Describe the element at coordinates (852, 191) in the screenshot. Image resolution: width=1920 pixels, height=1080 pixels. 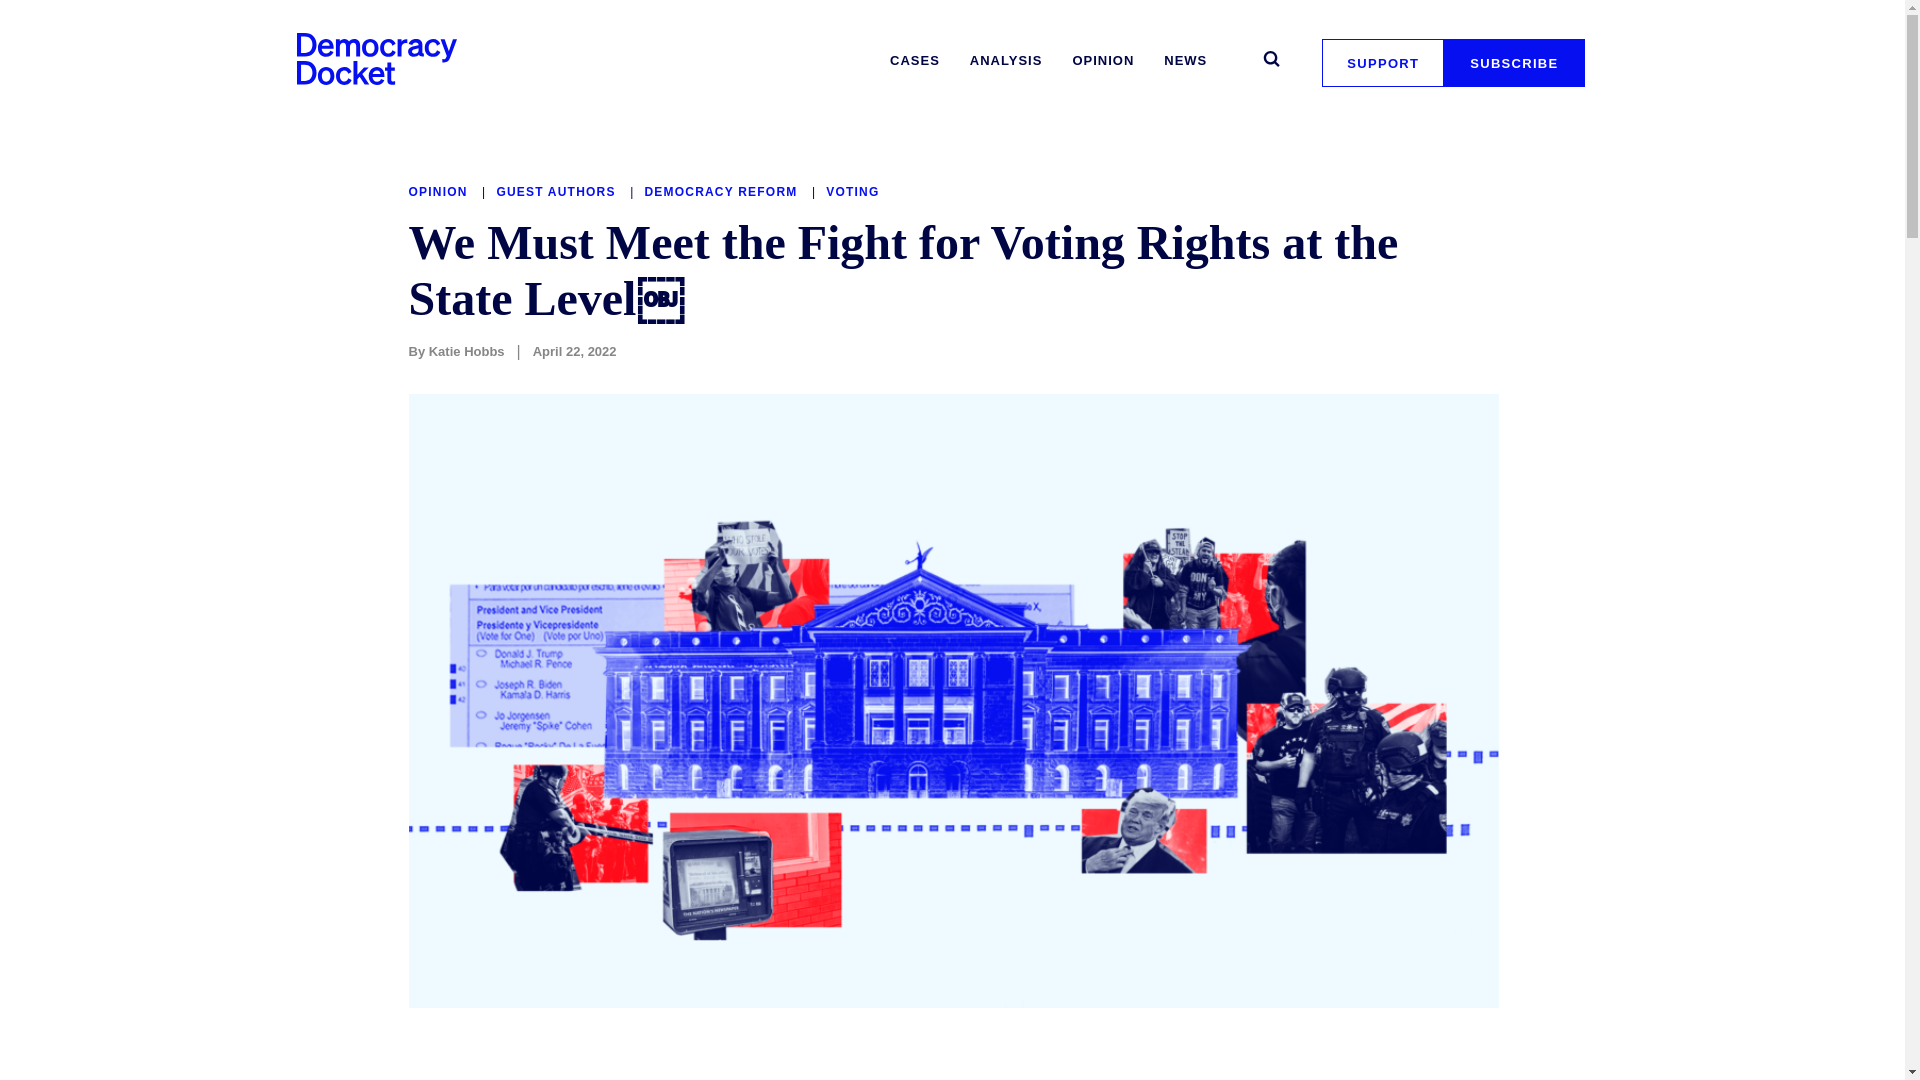
I see `VOTING` at that location.